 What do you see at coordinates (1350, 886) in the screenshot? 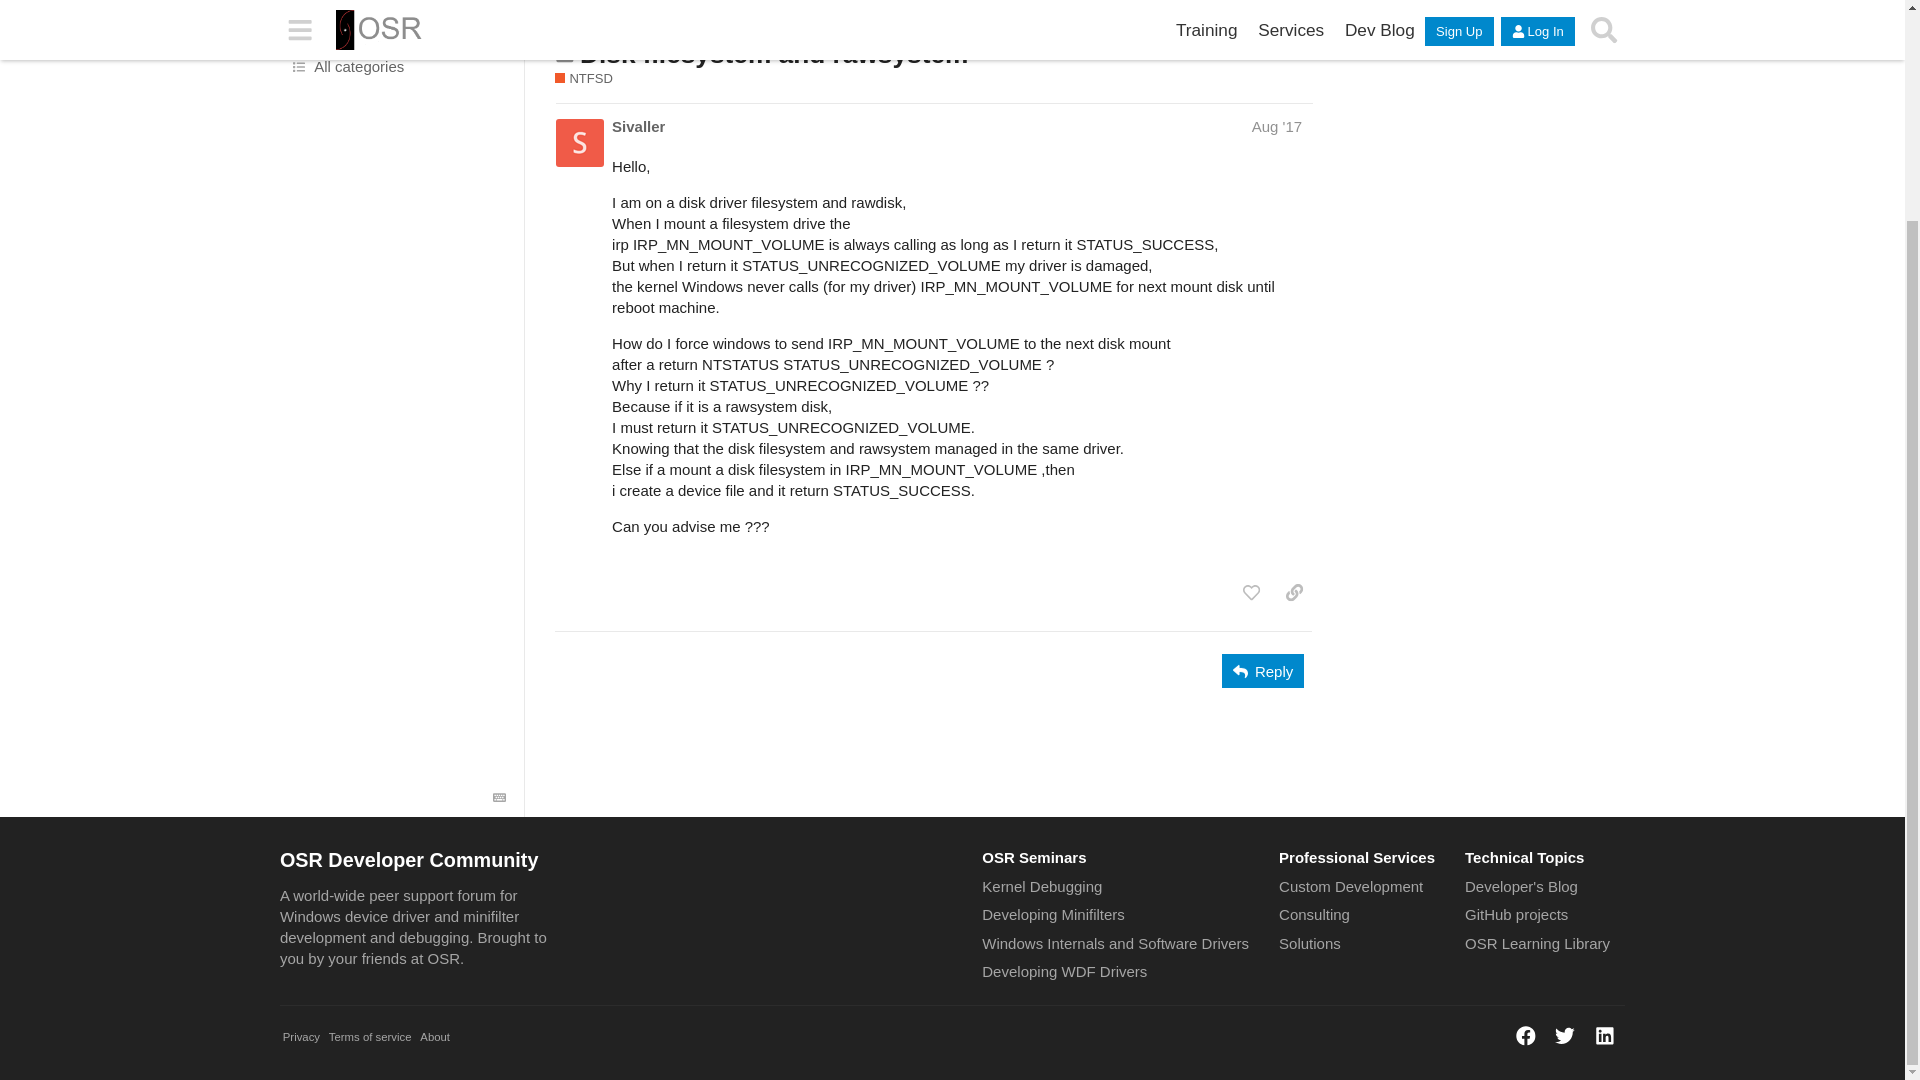
I see `Custom Development` at bounding box center [1350, 886].